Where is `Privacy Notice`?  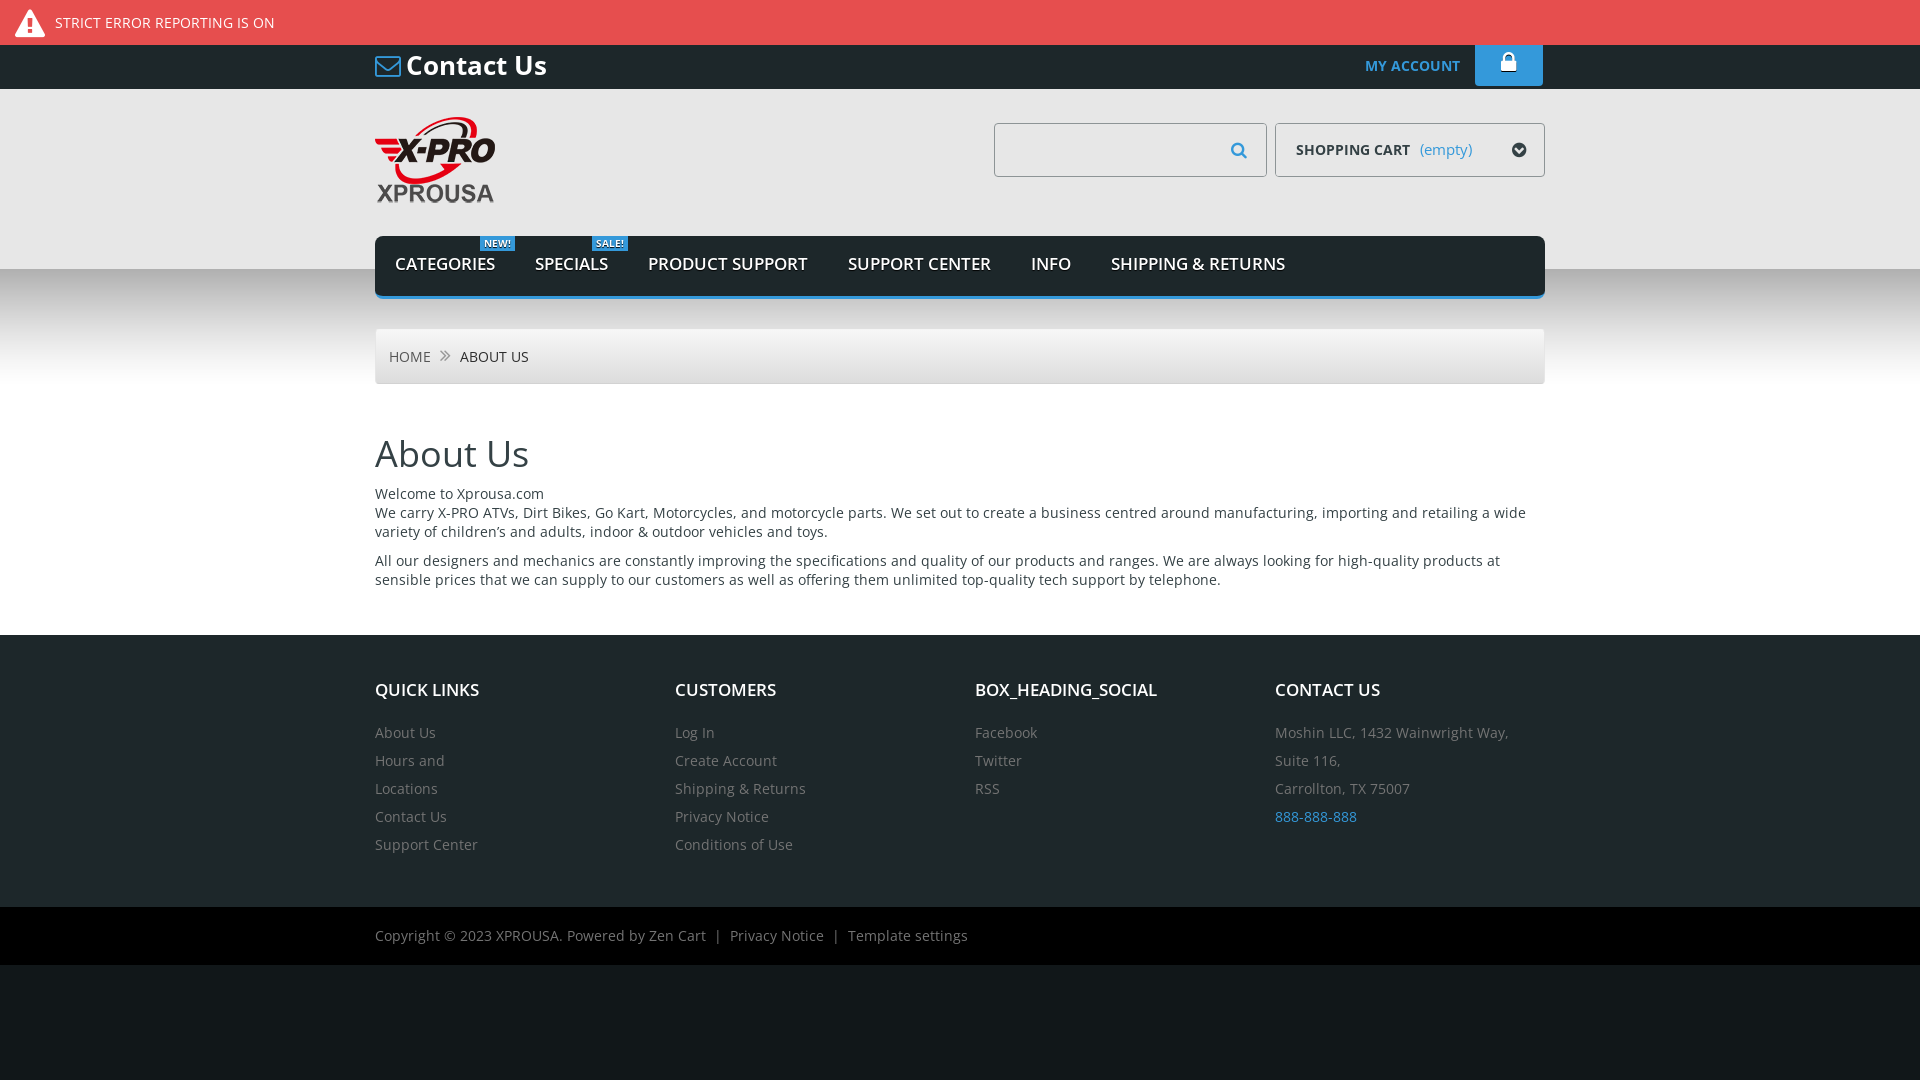
Privacy Notice is located at coordinates (777, 936).